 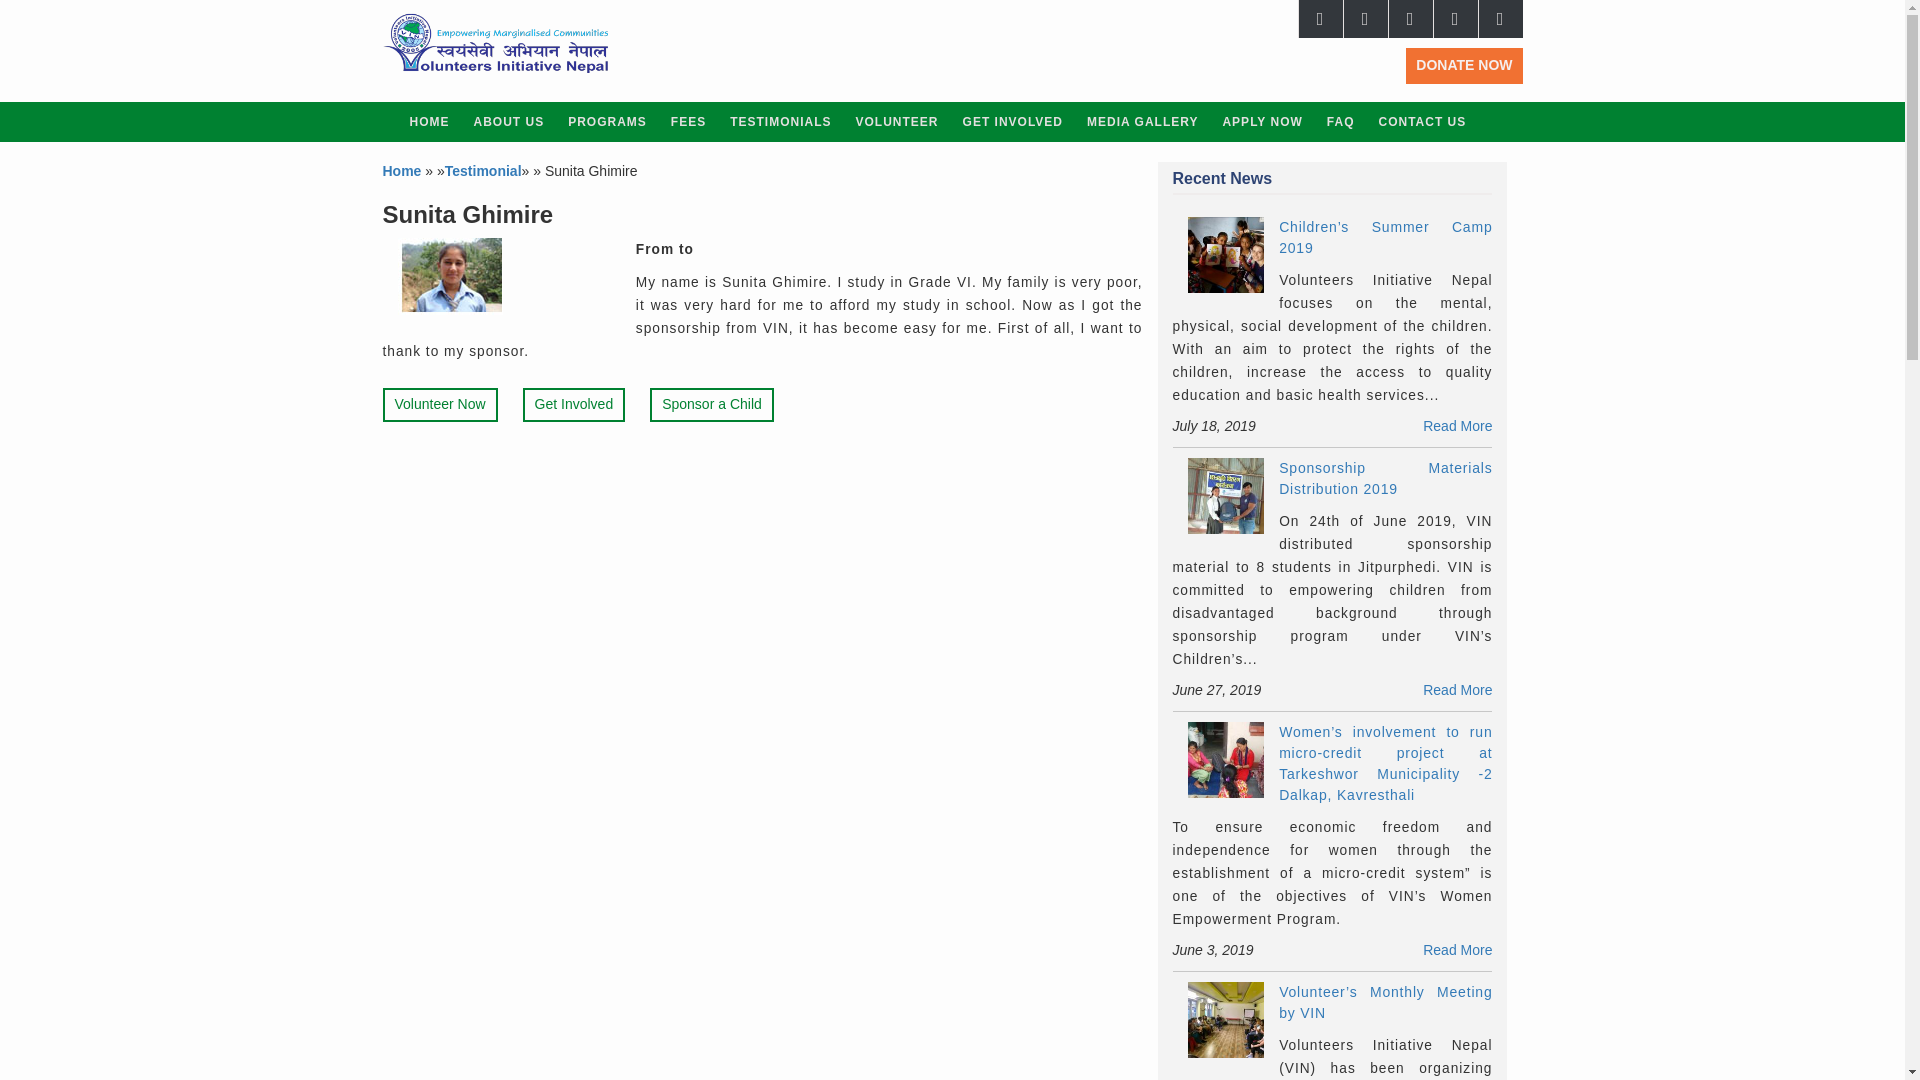 I want to click on MEDIA GALLERY, so click(x=1142, y=121).